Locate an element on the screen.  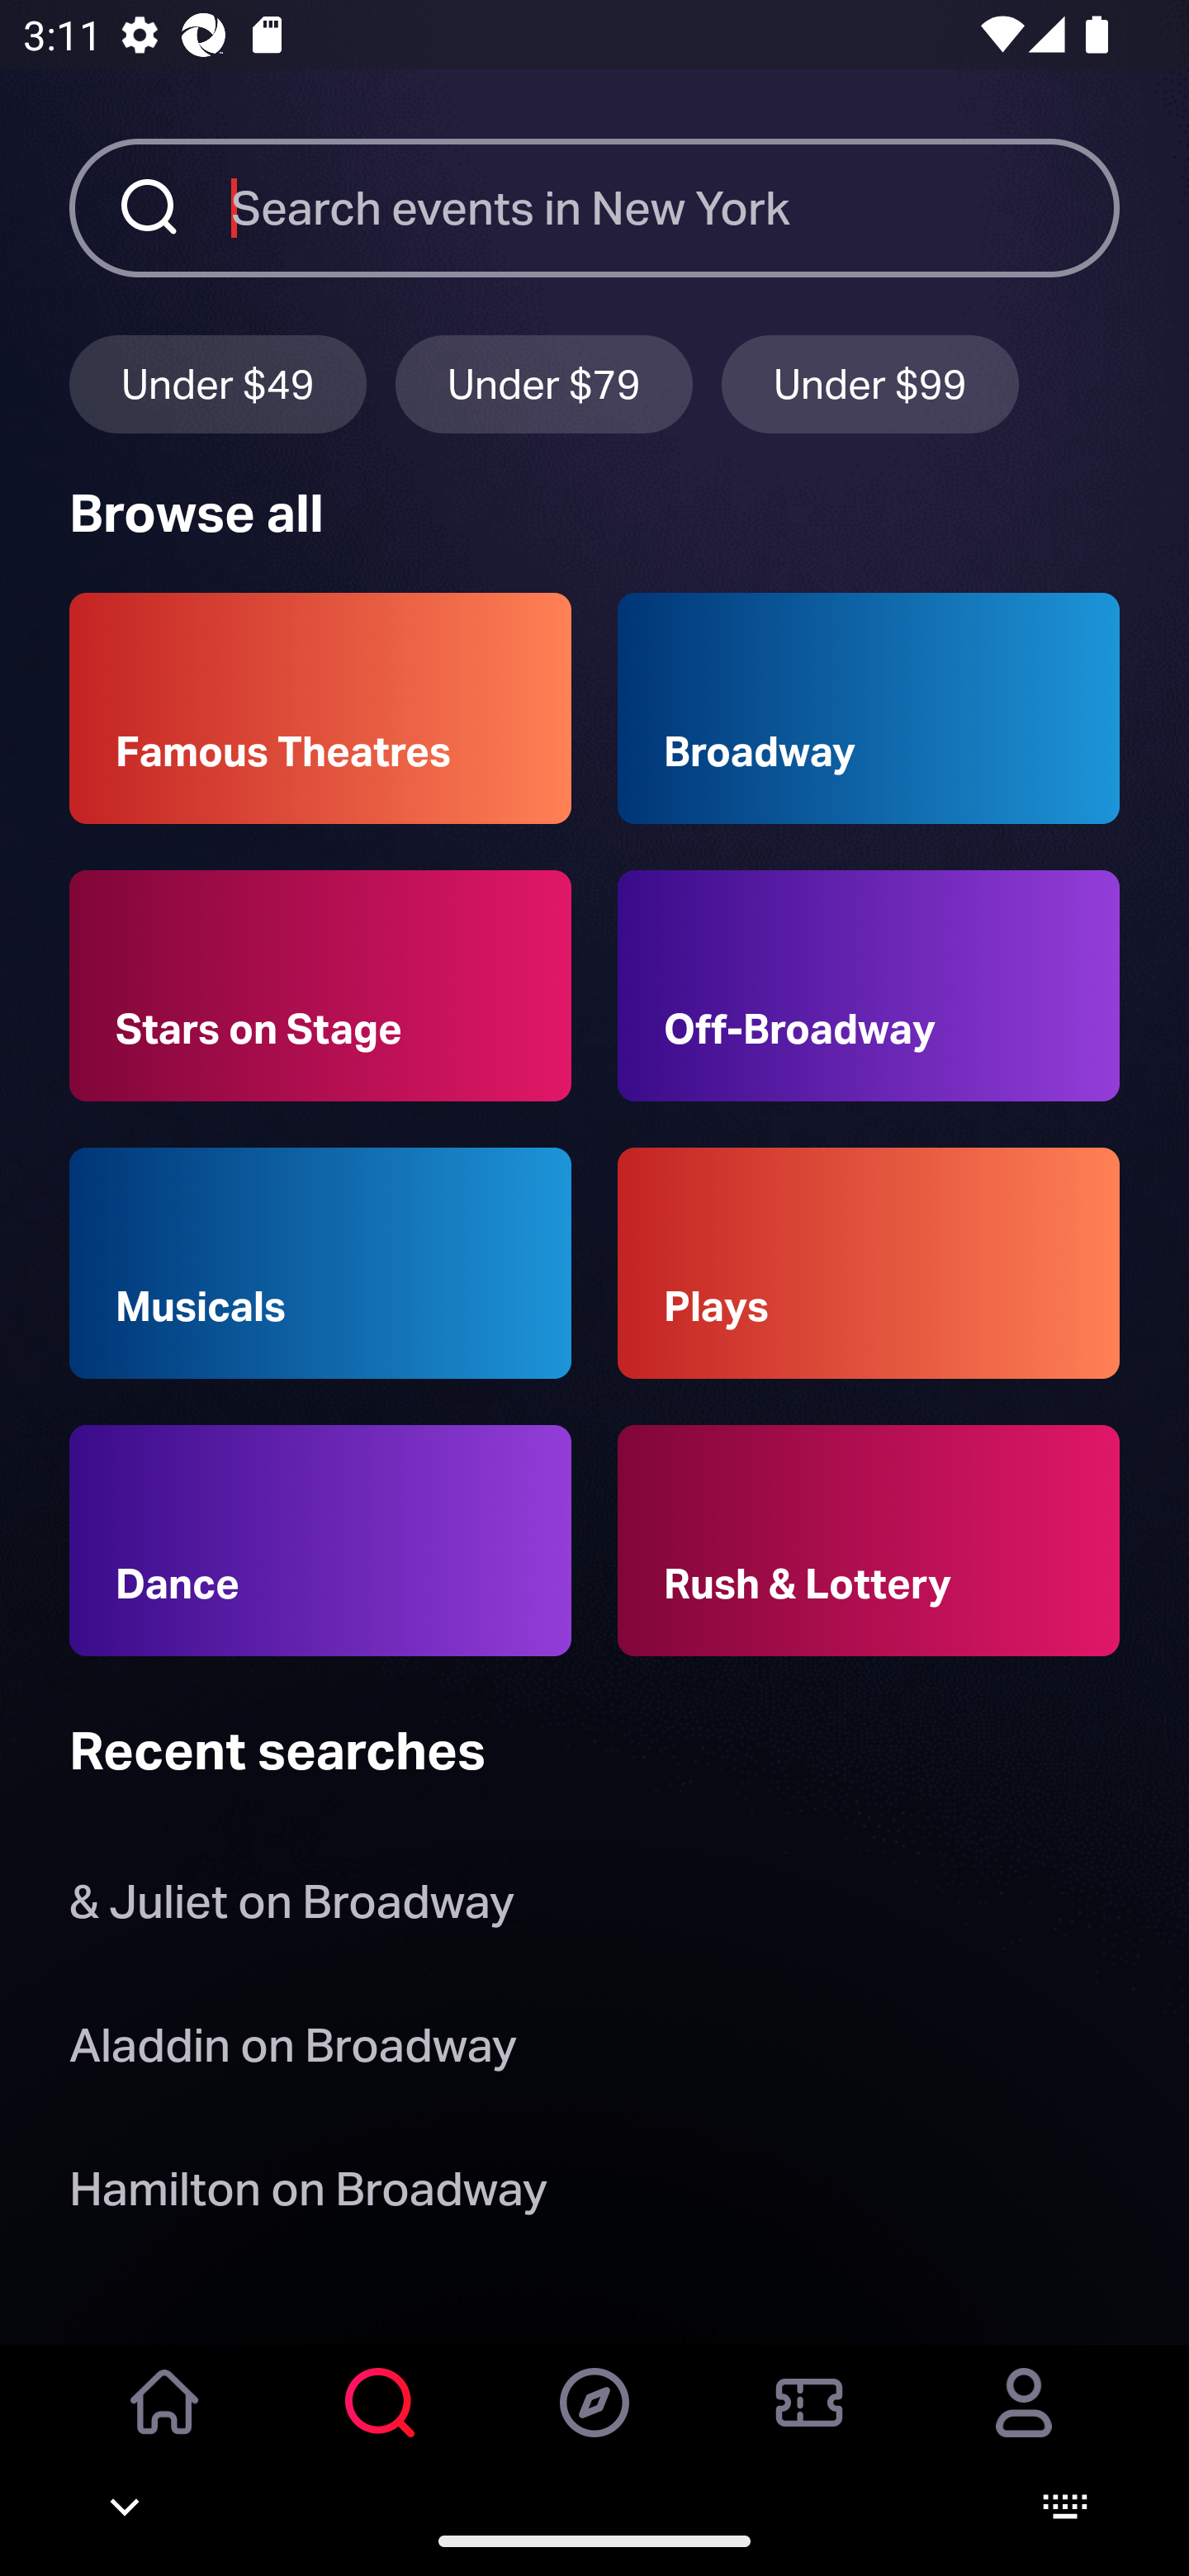
Off-Broadway is located at coordinates (869, 986).